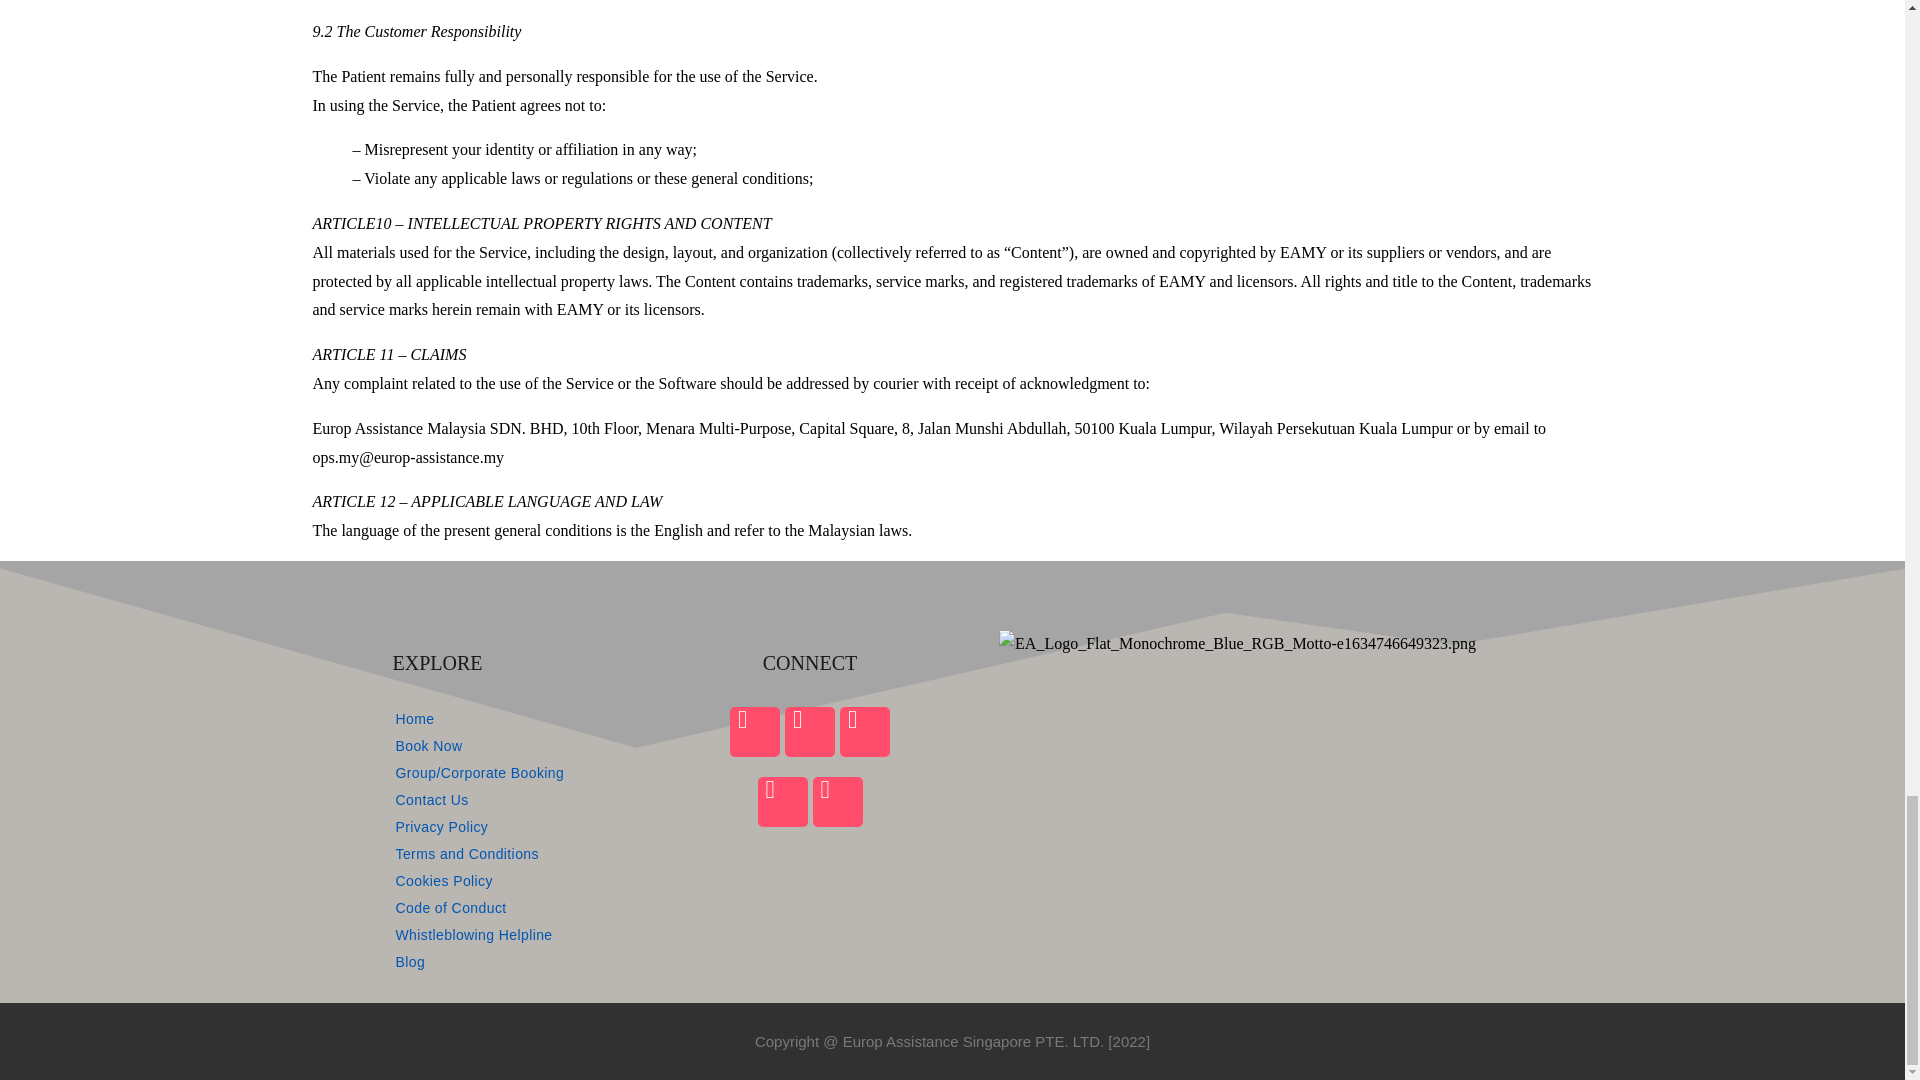 Image resolution: width=1920 pixels, height=1080 pixels. What do you see at coordinates (524, 962) in the screenshot?
I see `Blog` at bounding box center [524, 962].